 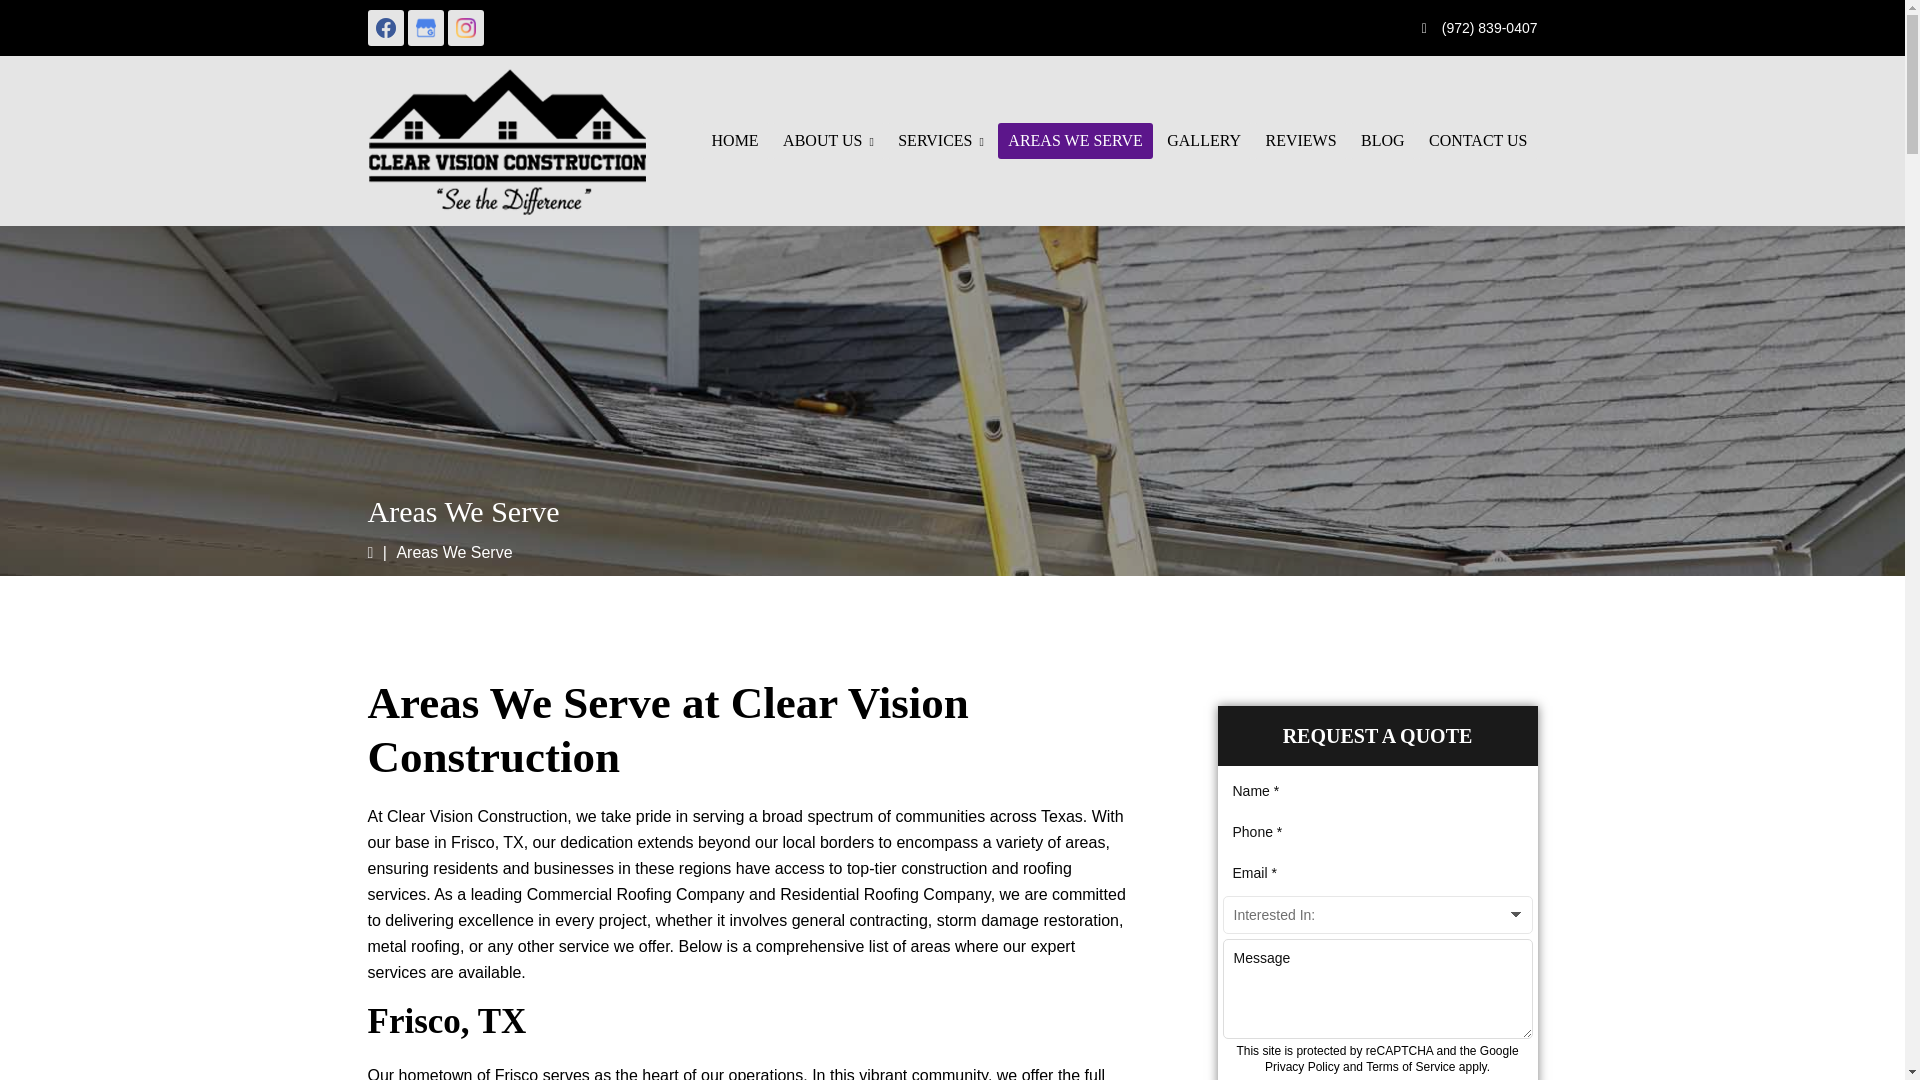 I want to click on AREAS WE SERVE, so click(x=1075, y=140).